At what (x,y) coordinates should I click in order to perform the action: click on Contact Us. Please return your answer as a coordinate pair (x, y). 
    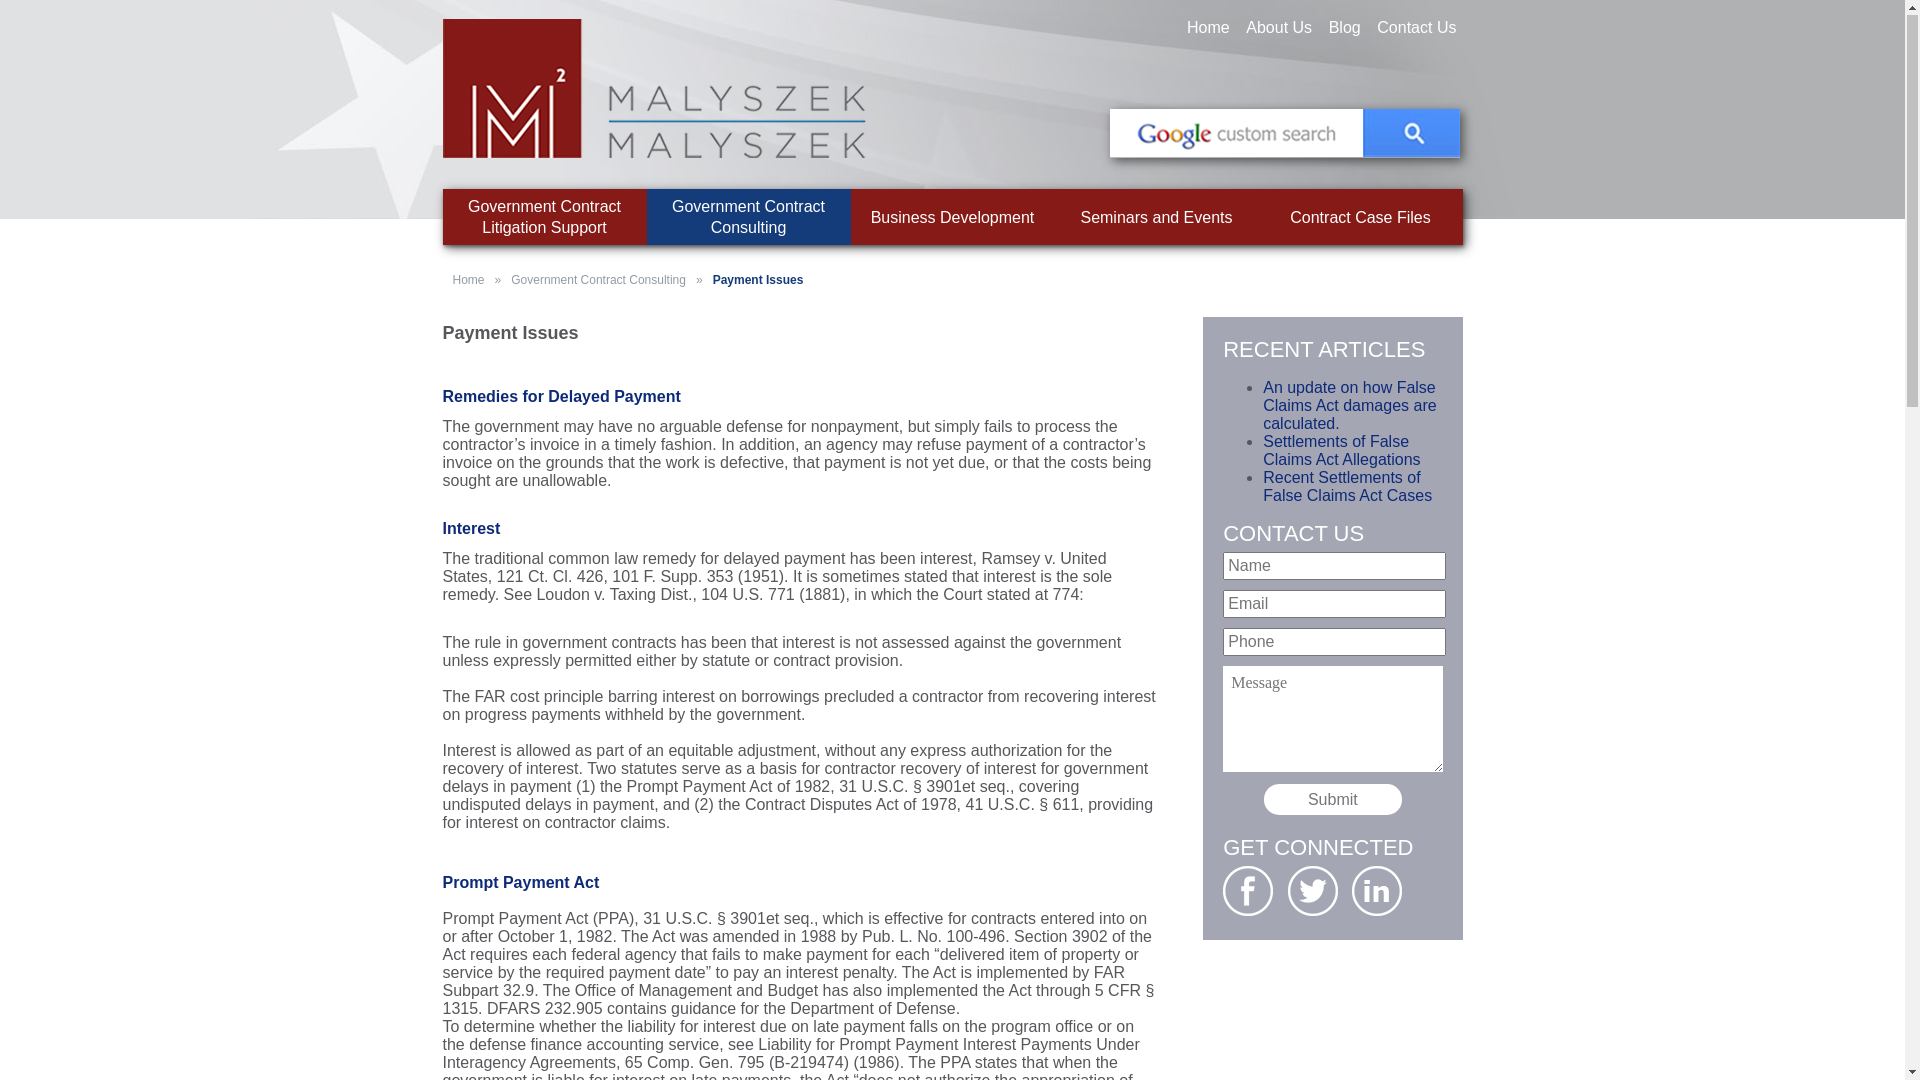
    Looking at the image, I should click on (1416, 28).